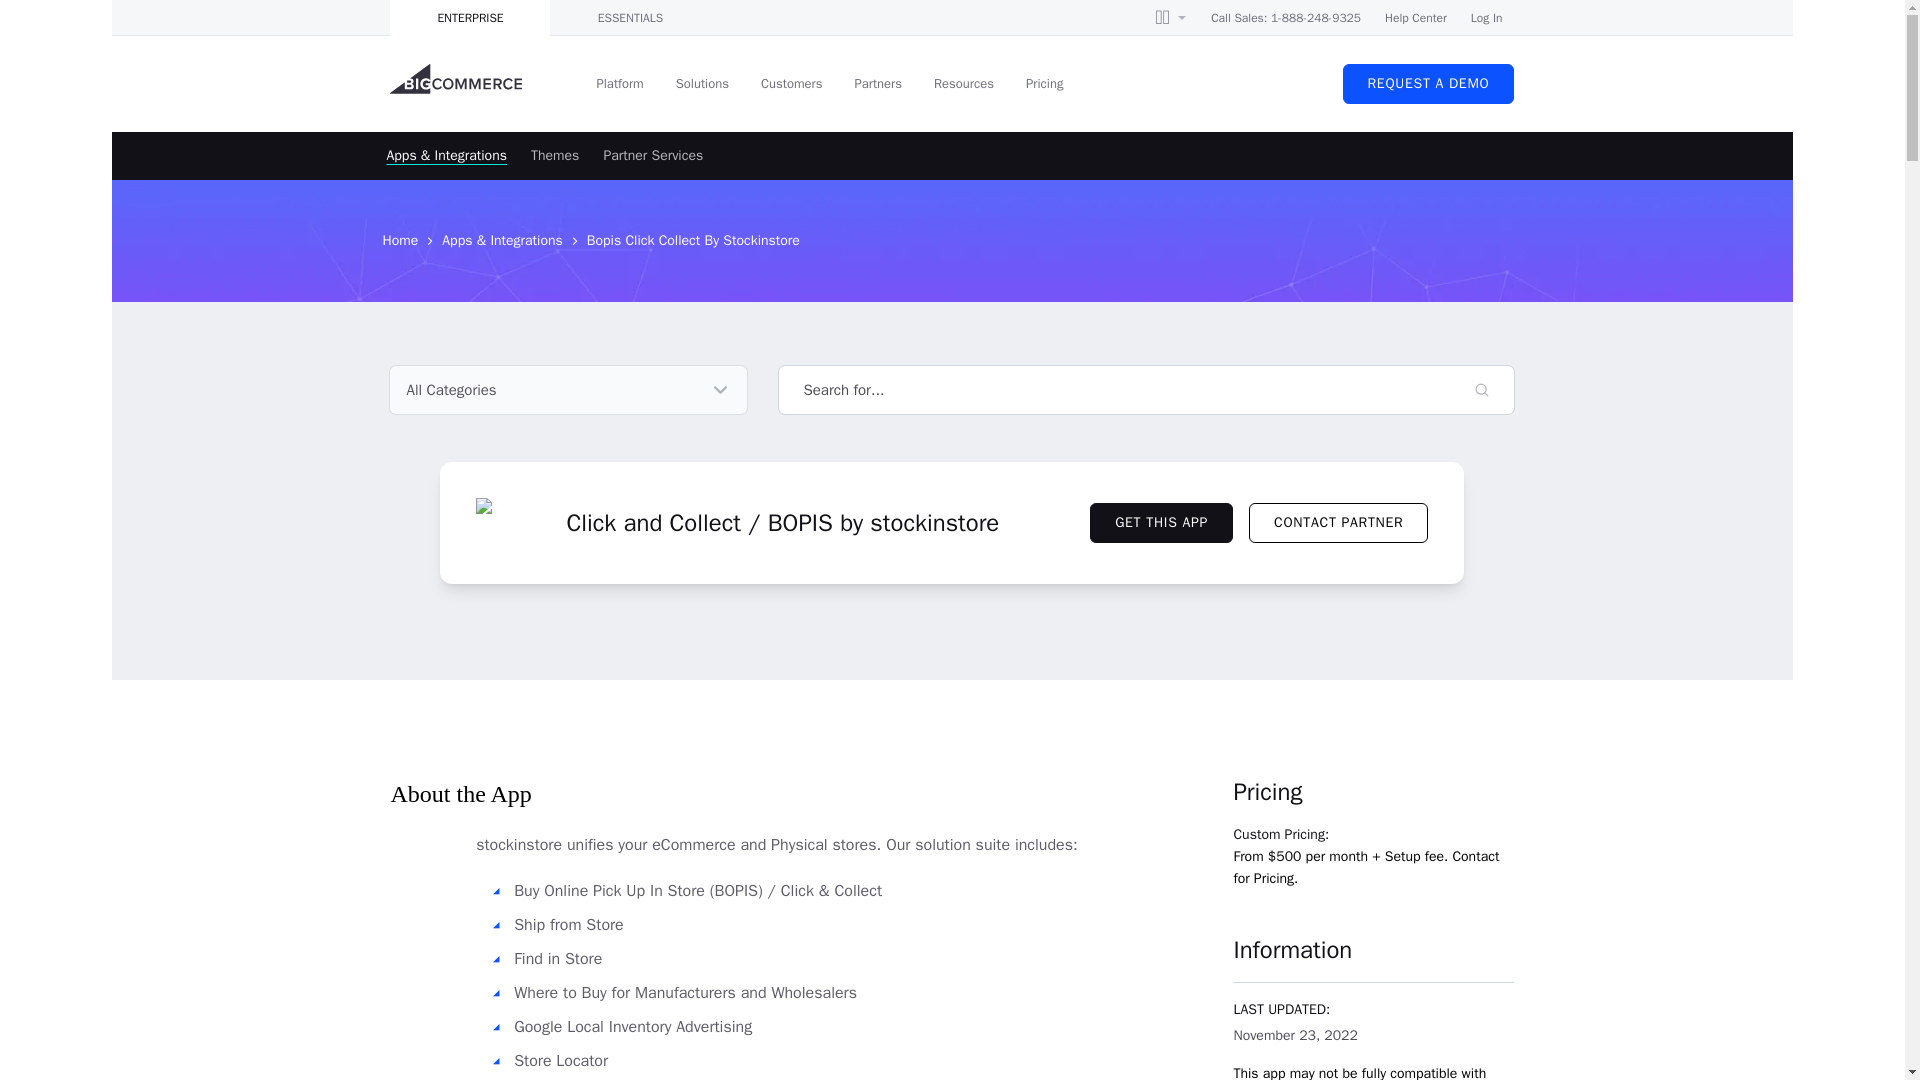  I want to click on Help Center, so click(1416, 18).